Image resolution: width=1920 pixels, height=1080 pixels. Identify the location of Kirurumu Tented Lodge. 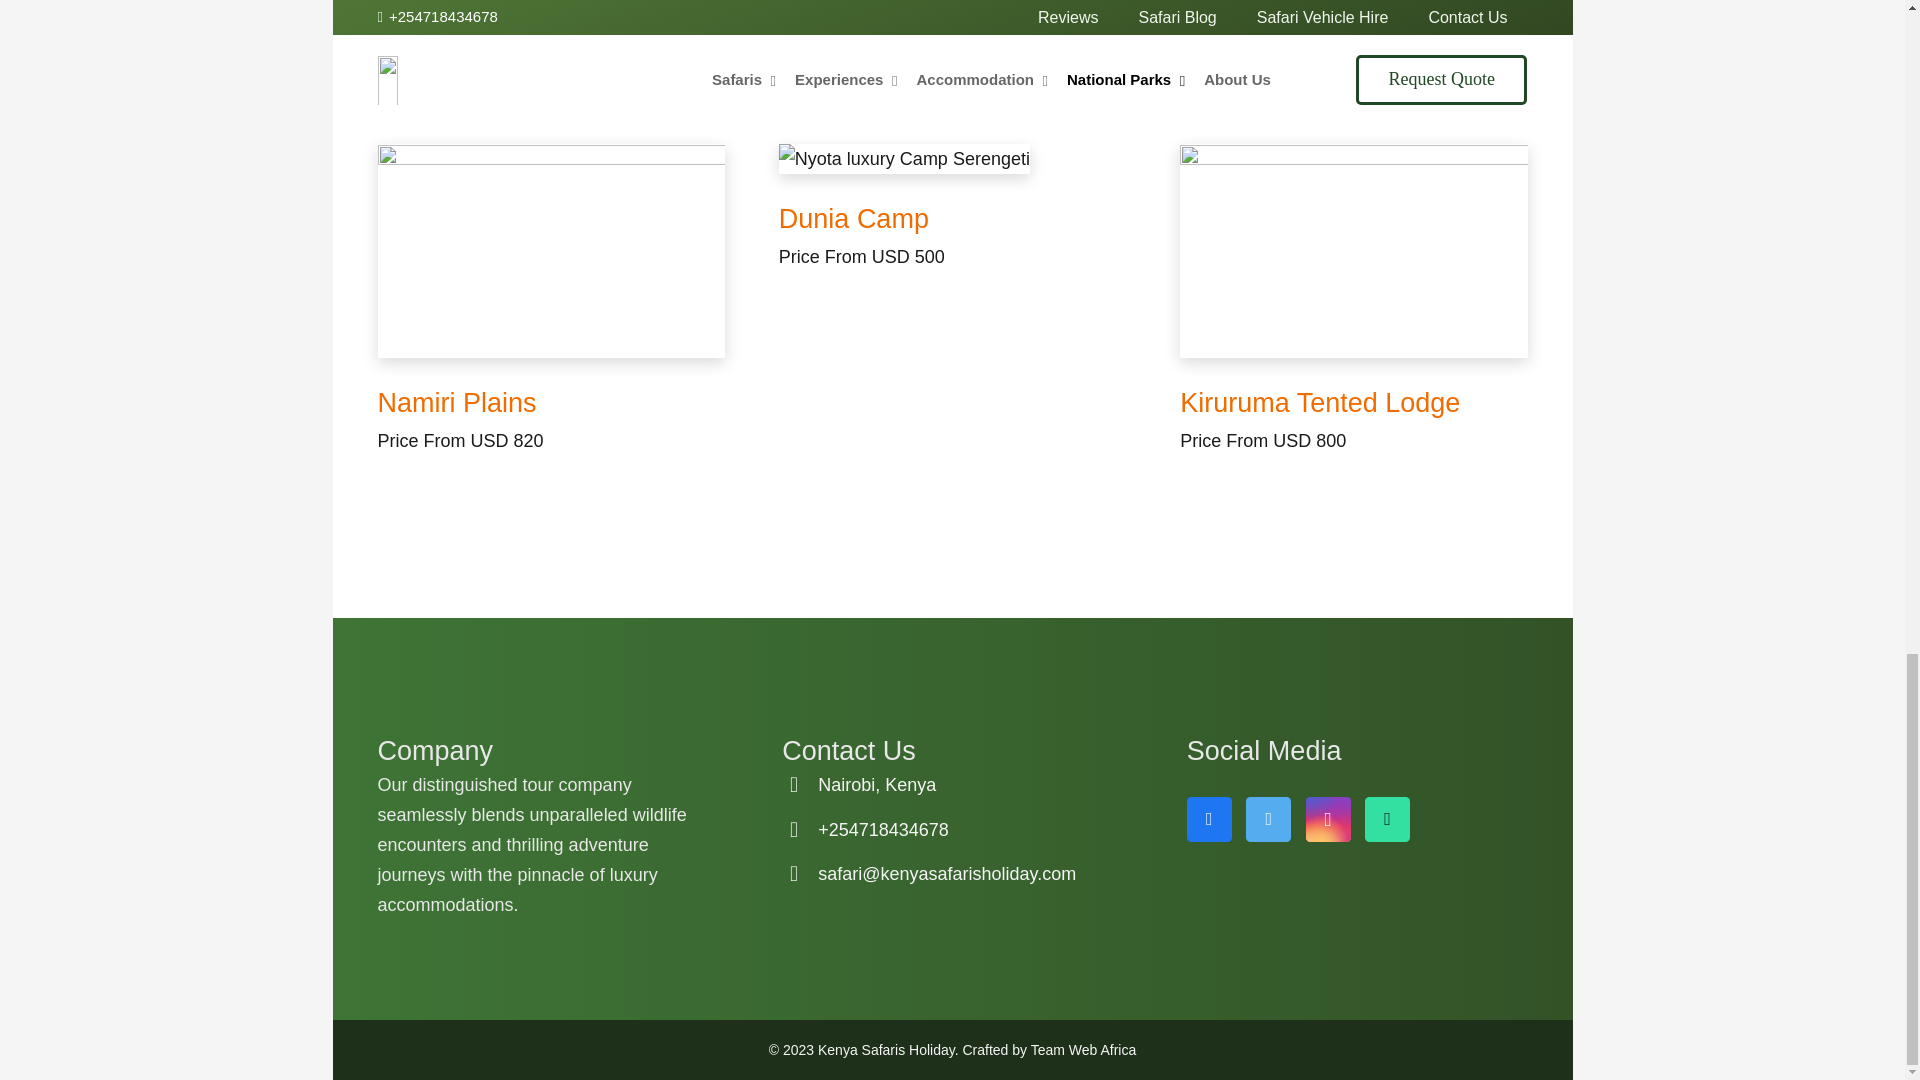
(1353, 250).